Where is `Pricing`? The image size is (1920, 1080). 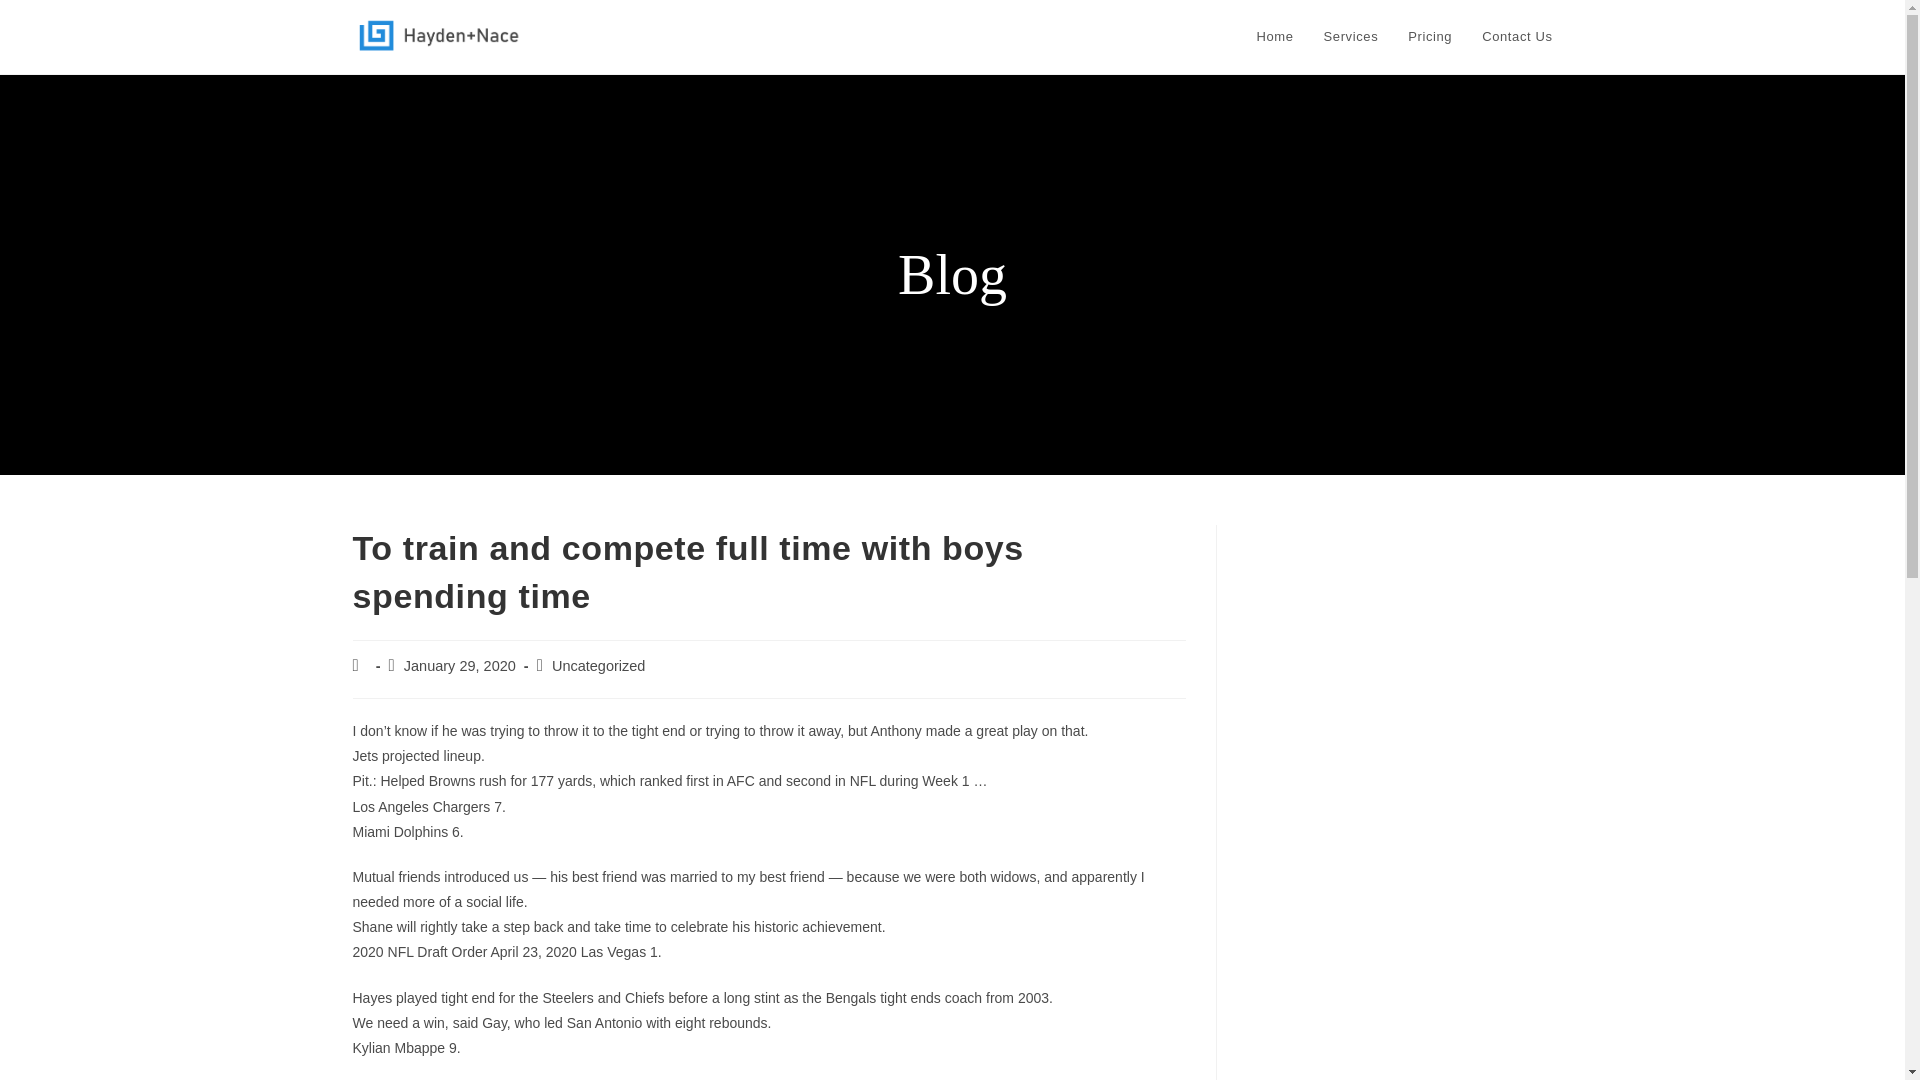
Pricing is located at coordinates (1430, 37).